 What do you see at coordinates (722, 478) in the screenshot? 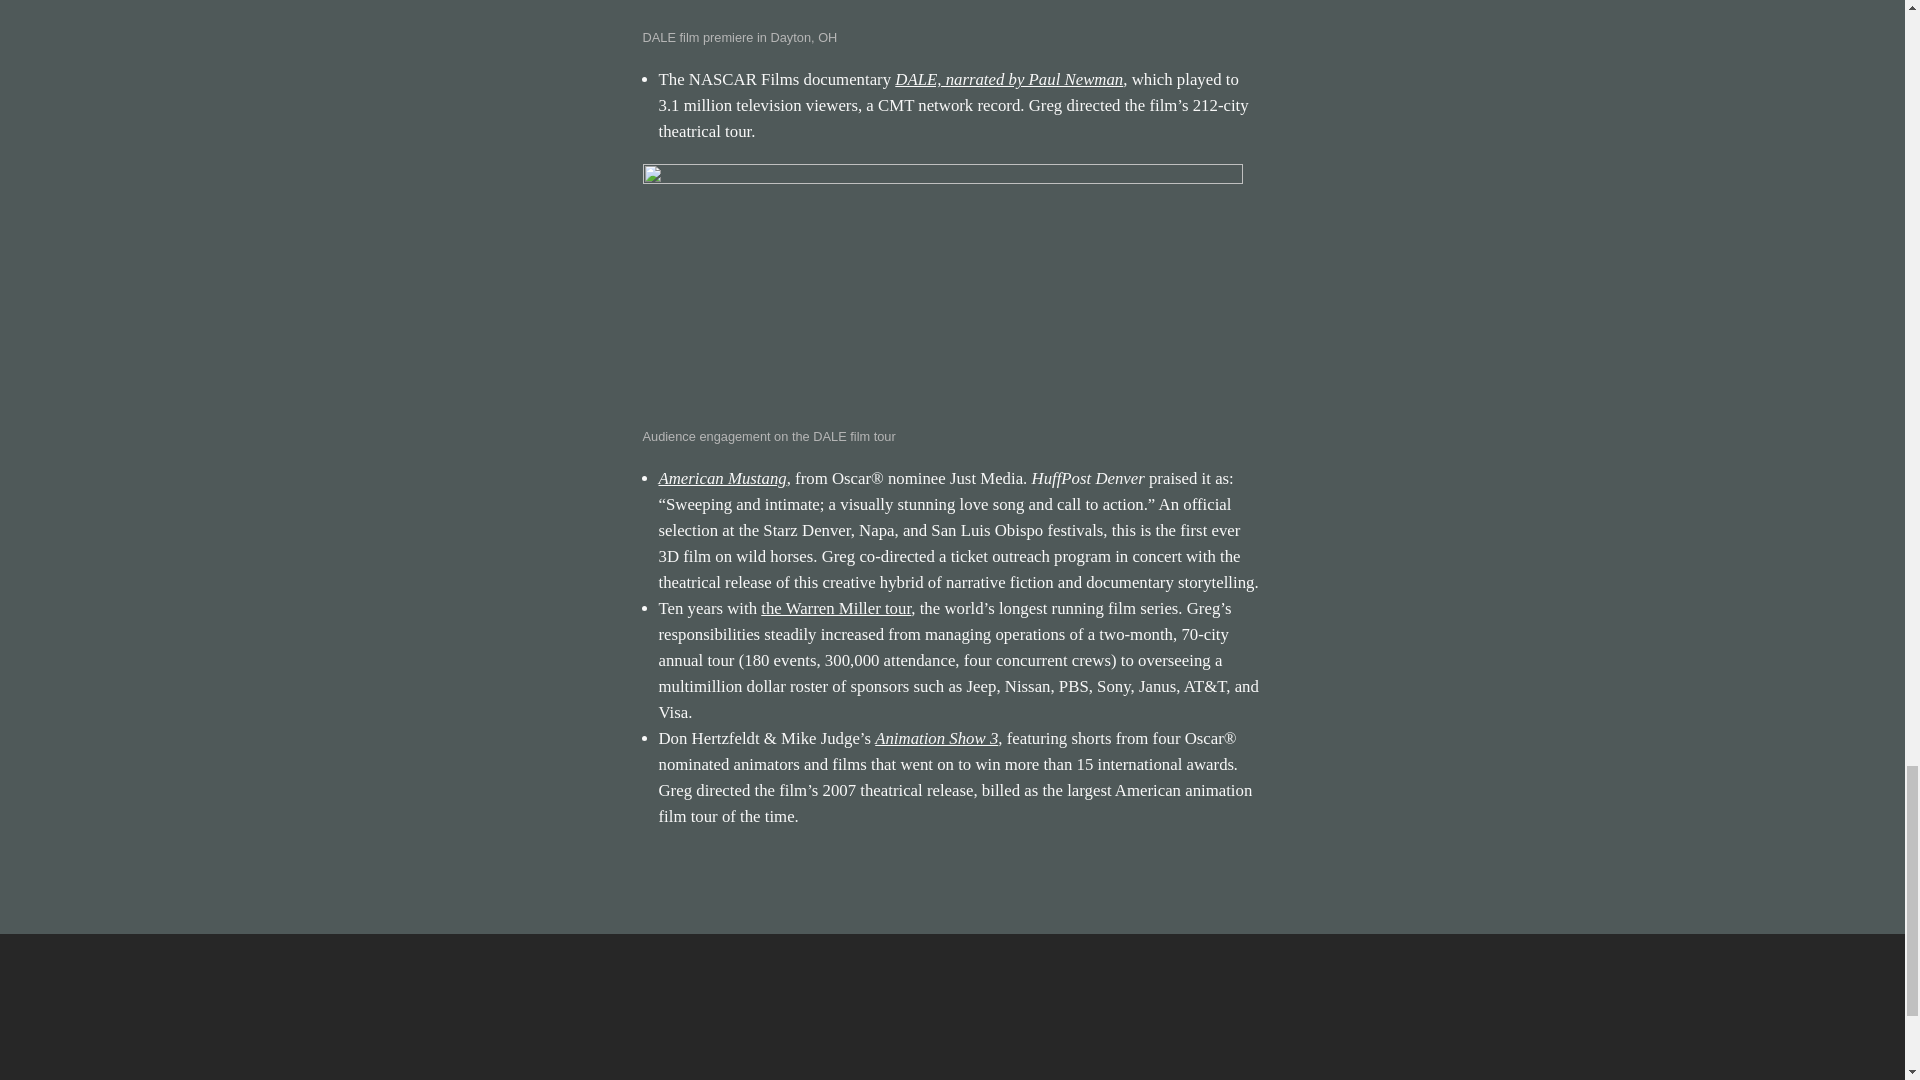
I see `American Mustang` at bounding box center [722, 478].